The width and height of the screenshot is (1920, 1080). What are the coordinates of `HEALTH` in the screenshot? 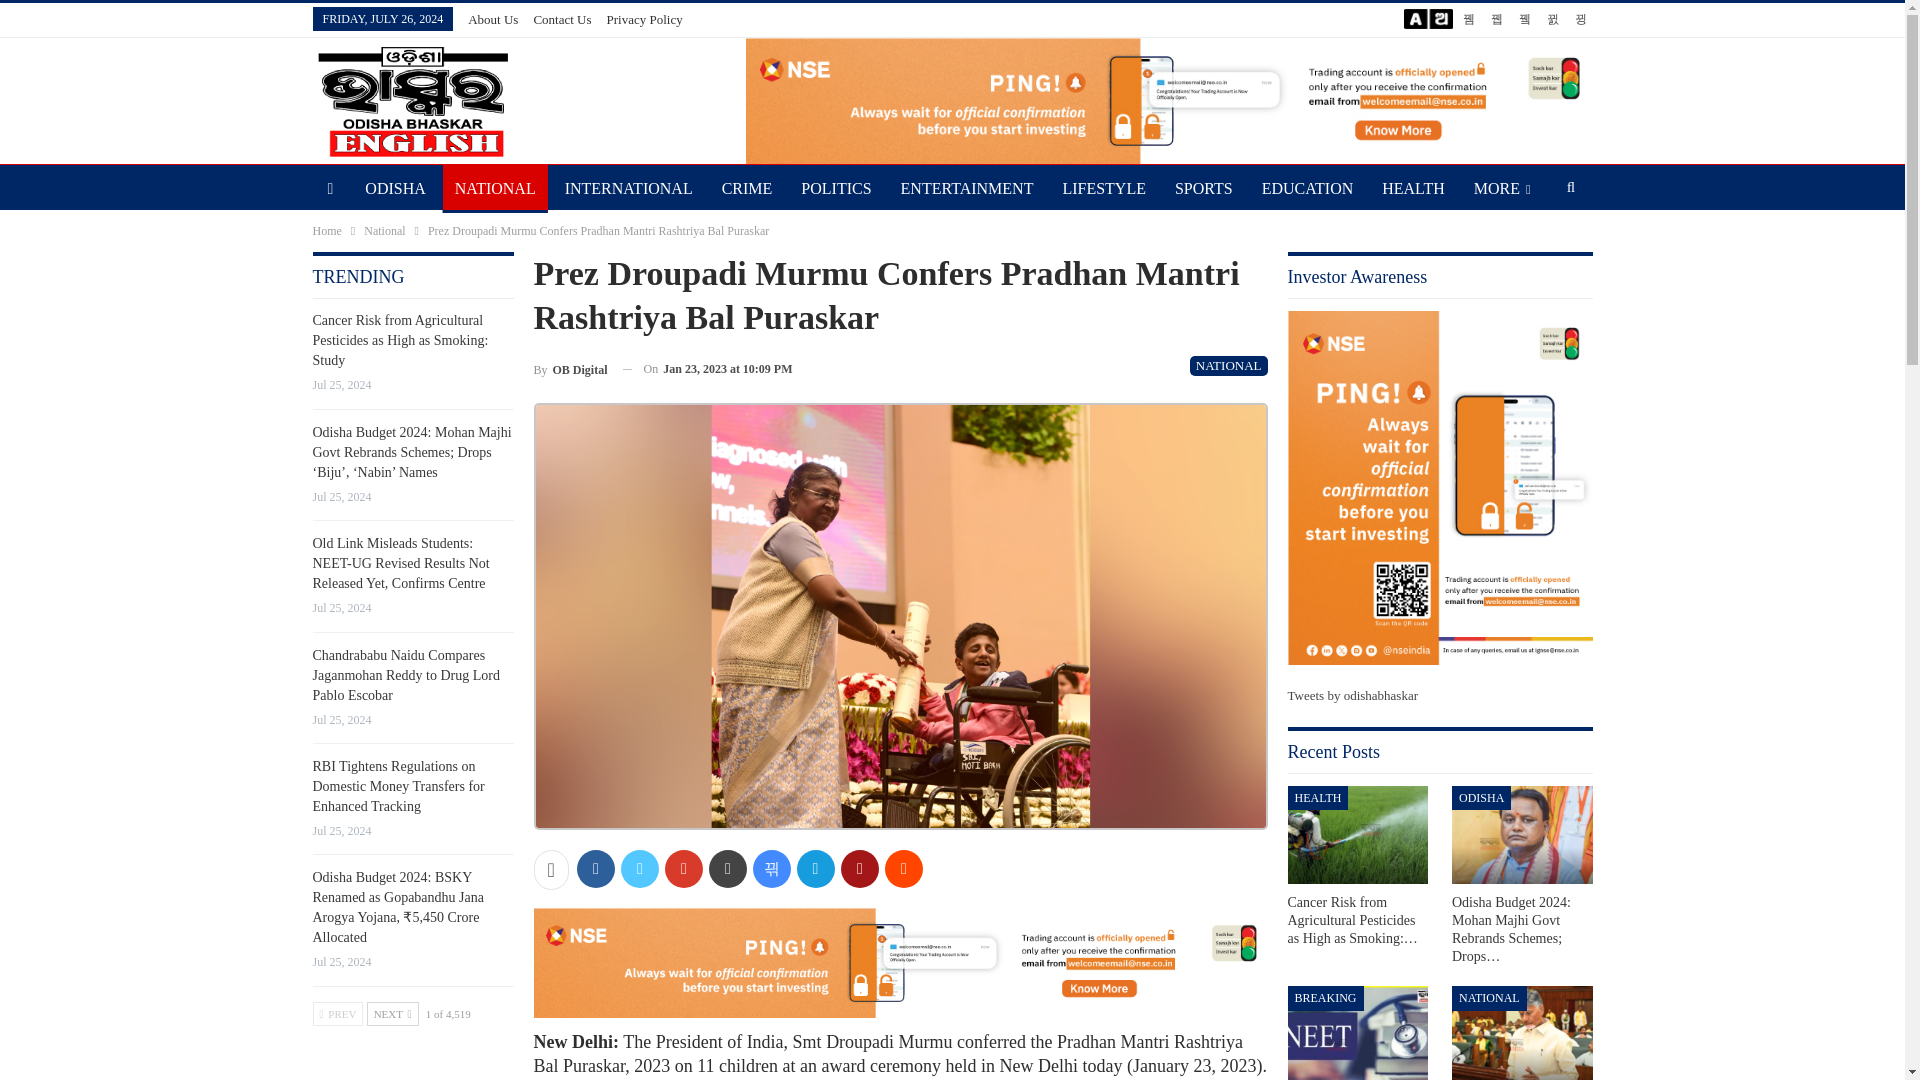 It's located at (1414, 188).